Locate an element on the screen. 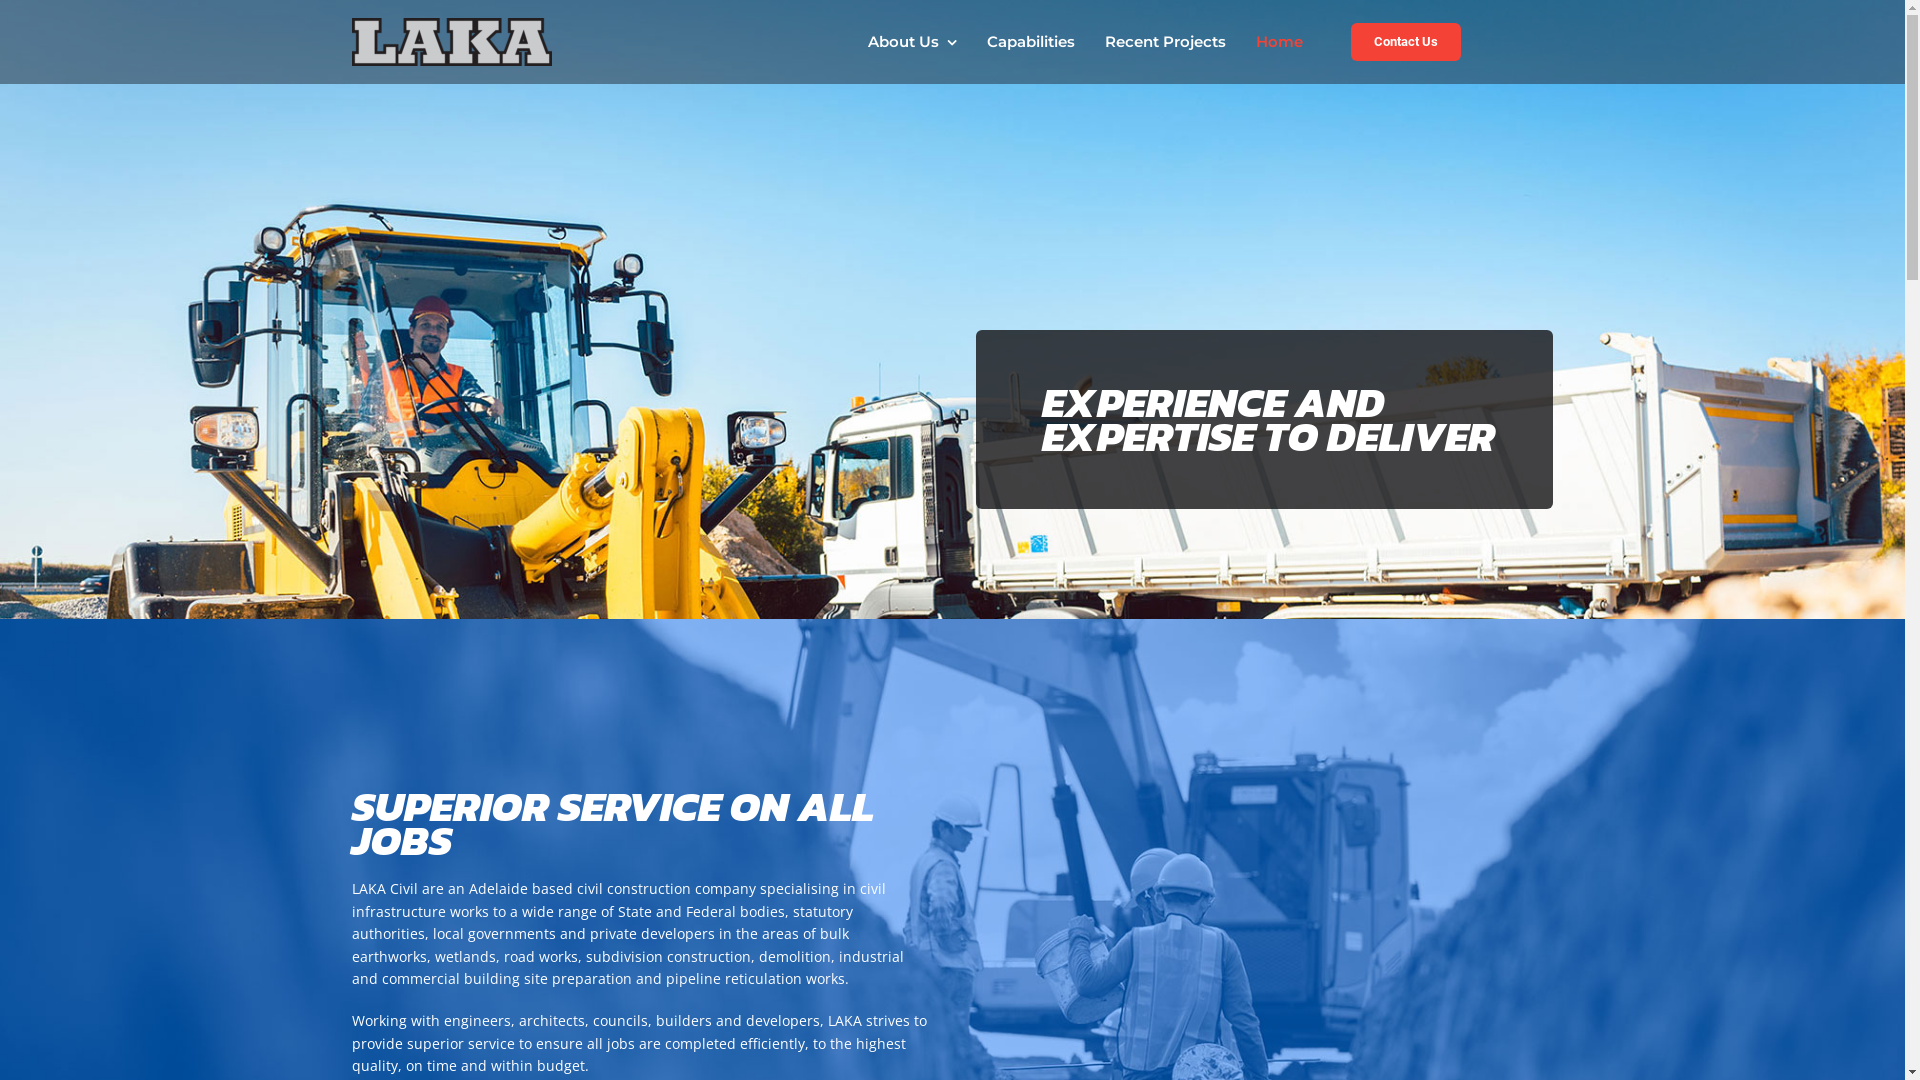 This screenshot has width=1920, height=1080. Capabilities is located at coordinates (1031, 42).